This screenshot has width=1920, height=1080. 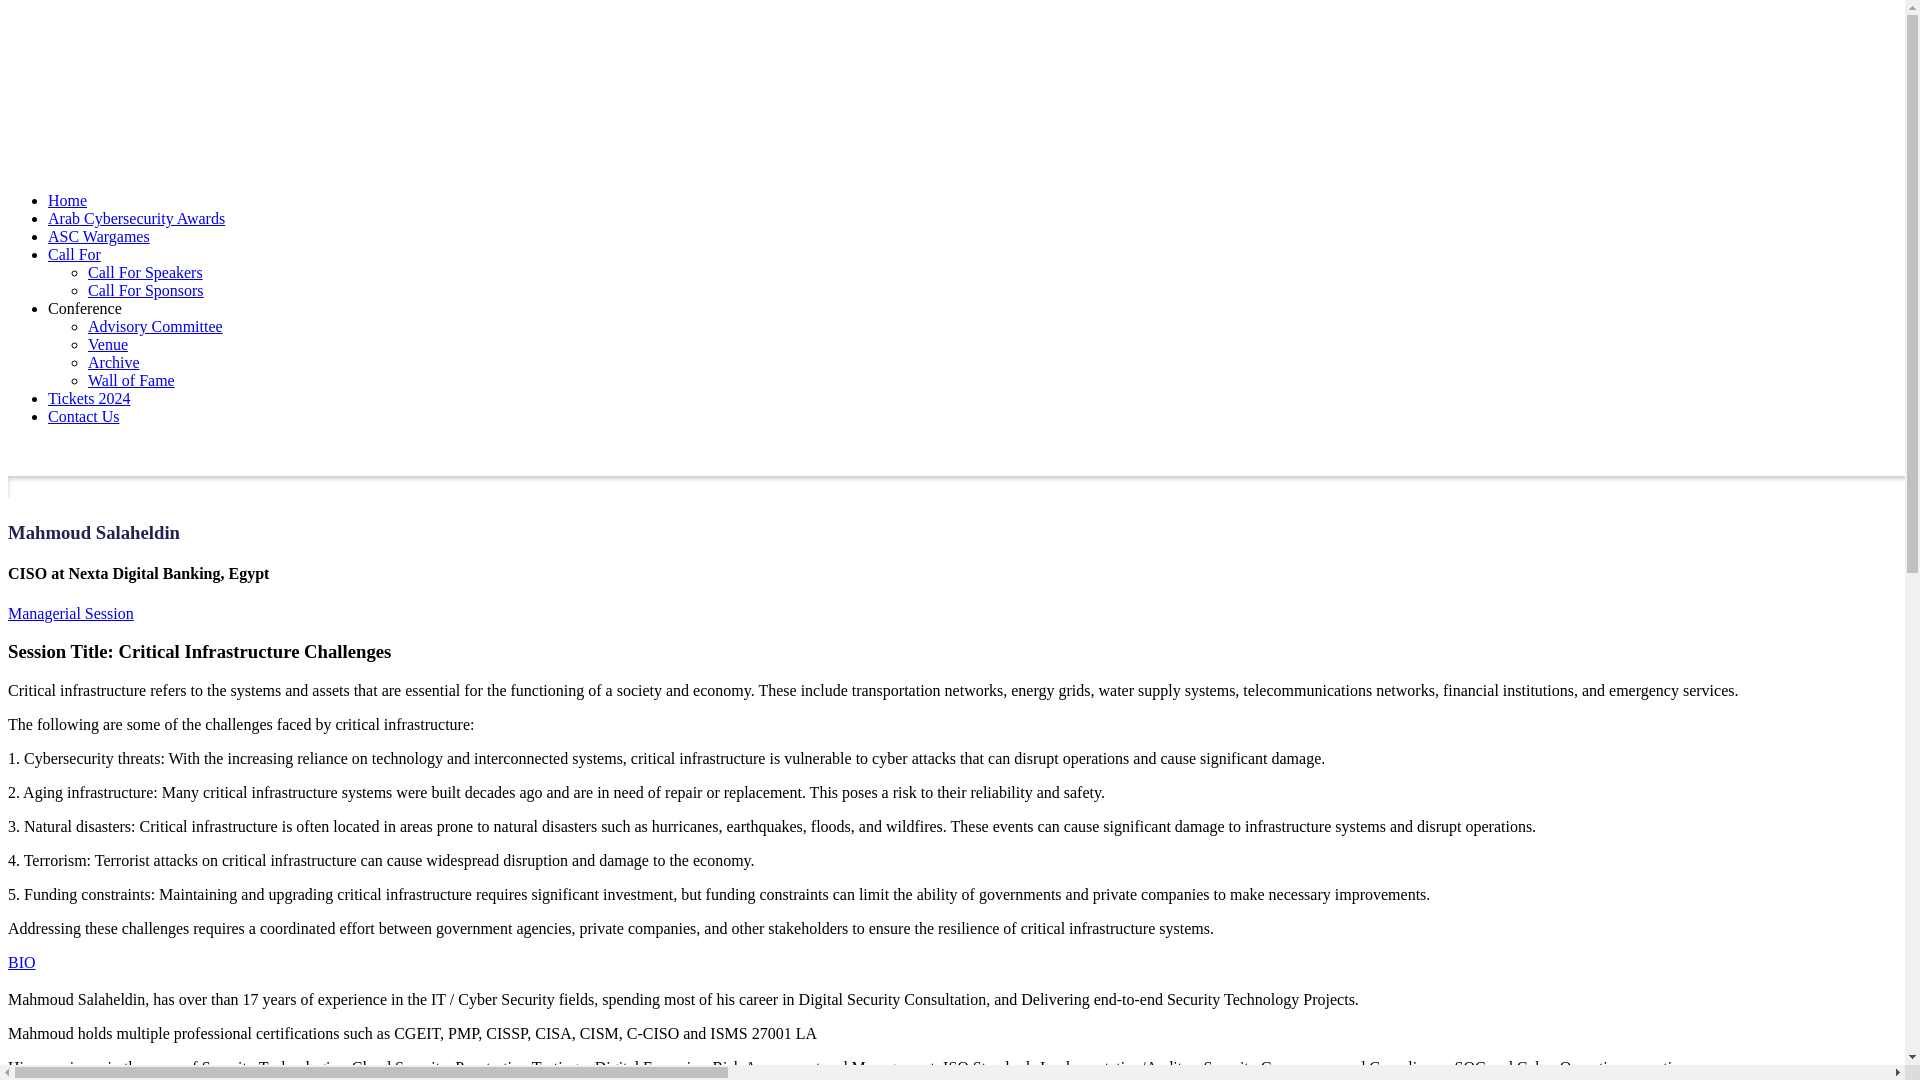 What do you see at coordinates (146, 272) in the screenshot?
I see `Call For Speakers` at bounding box center [146, 272].